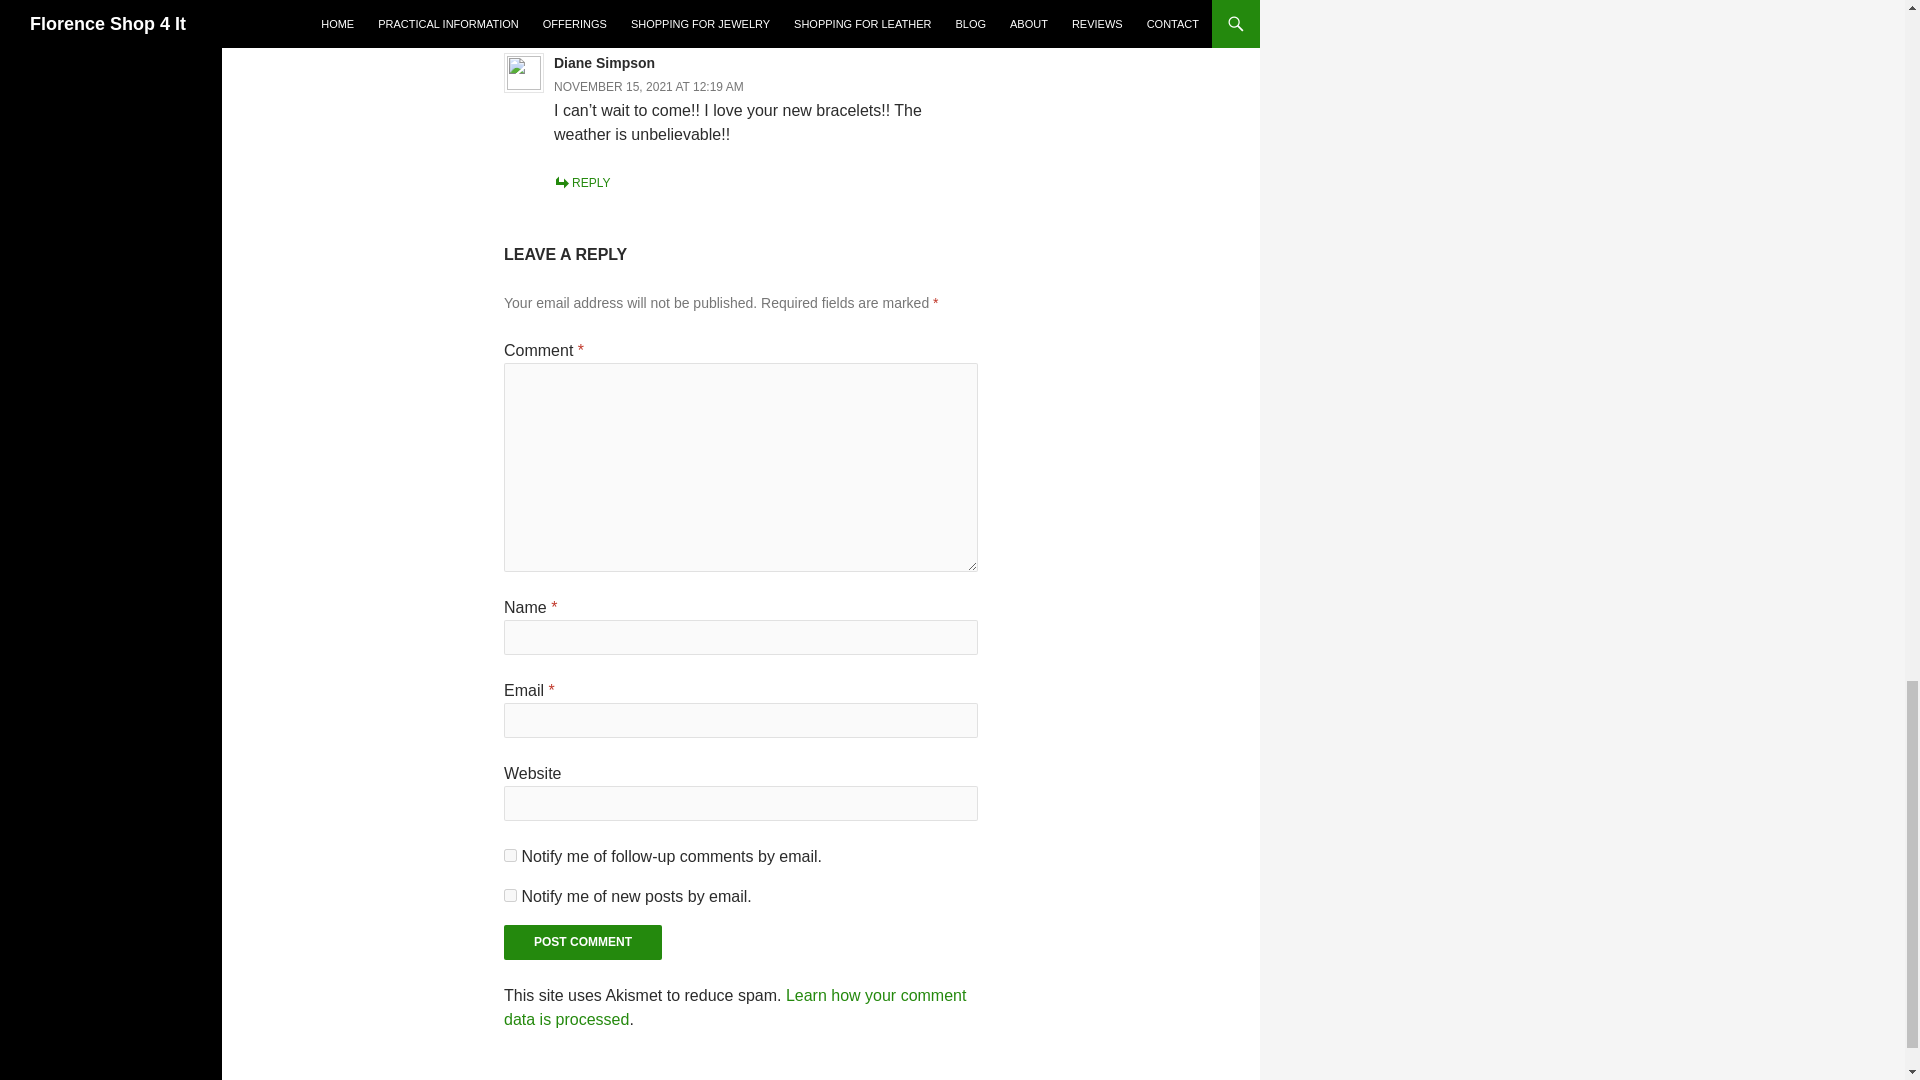  I want to click on subscribe, so click(510, 854).